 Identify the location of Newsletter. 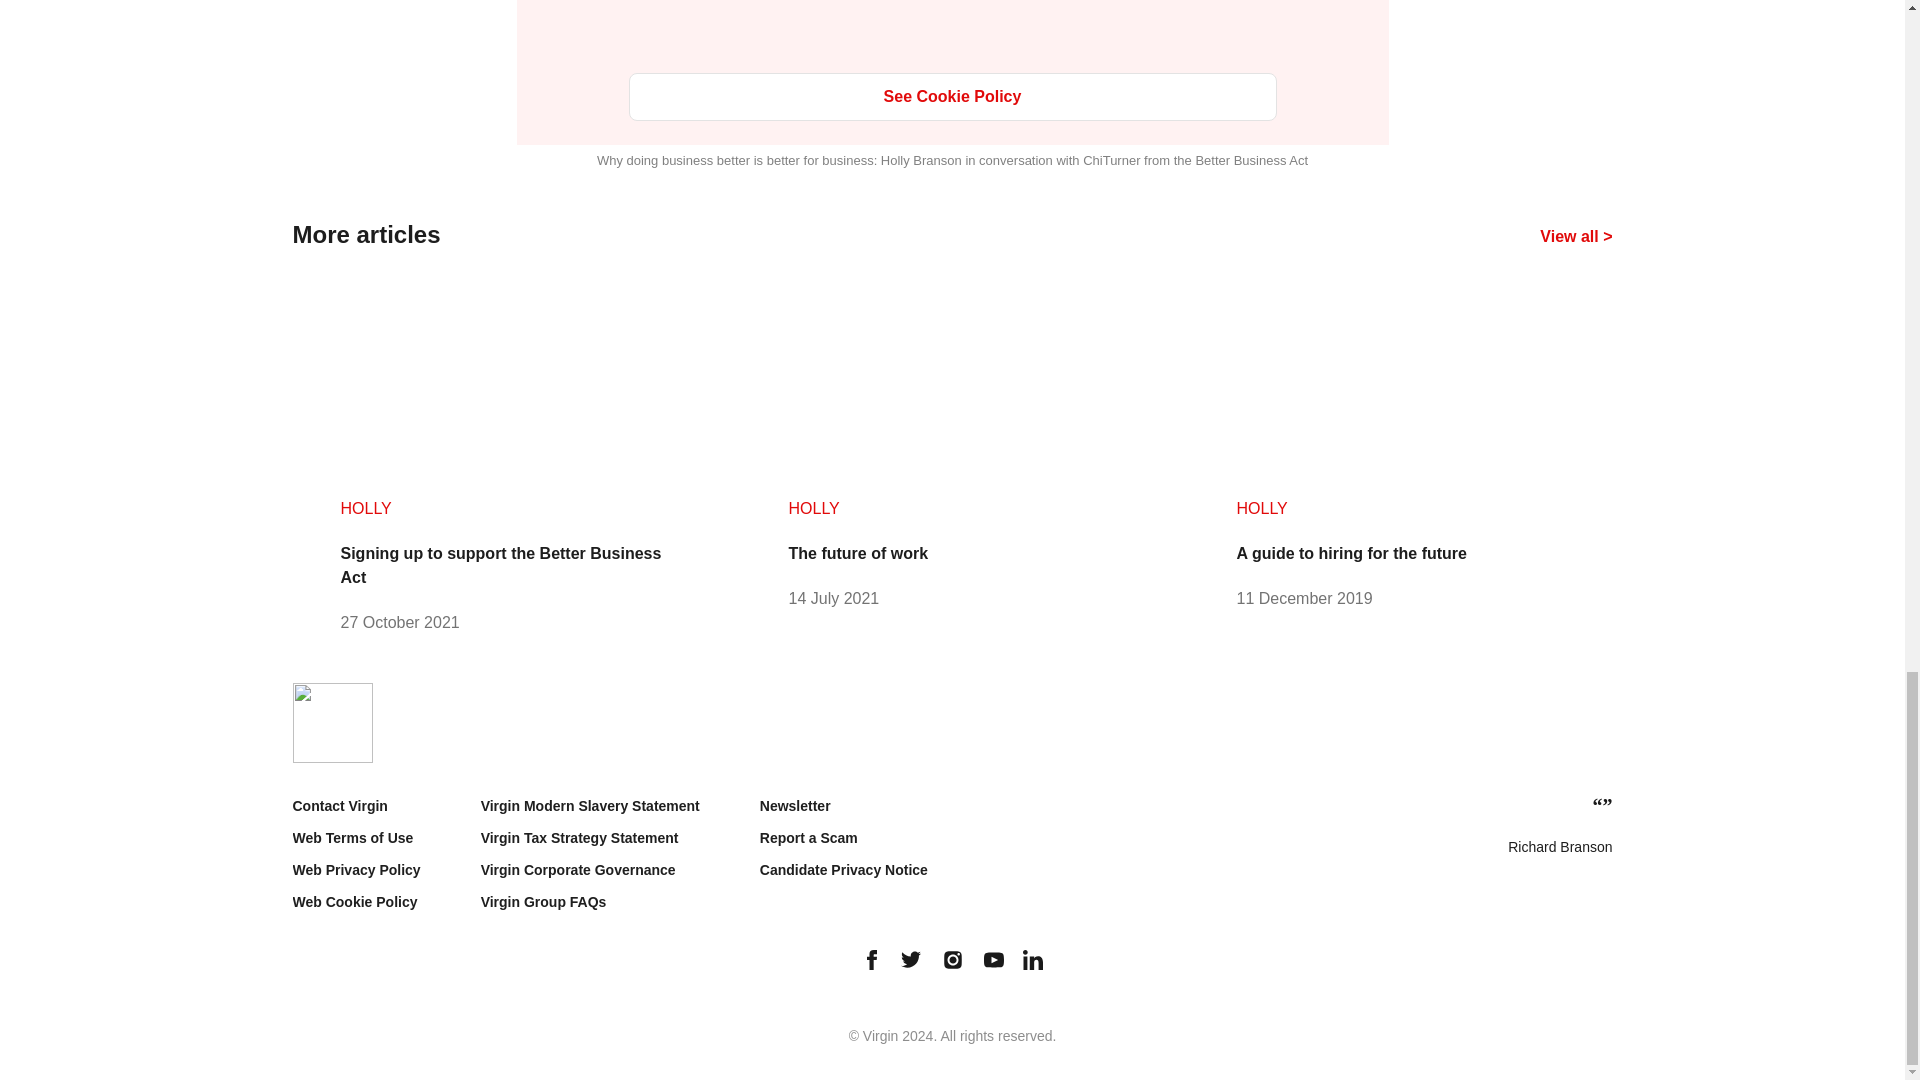
(796, 806).